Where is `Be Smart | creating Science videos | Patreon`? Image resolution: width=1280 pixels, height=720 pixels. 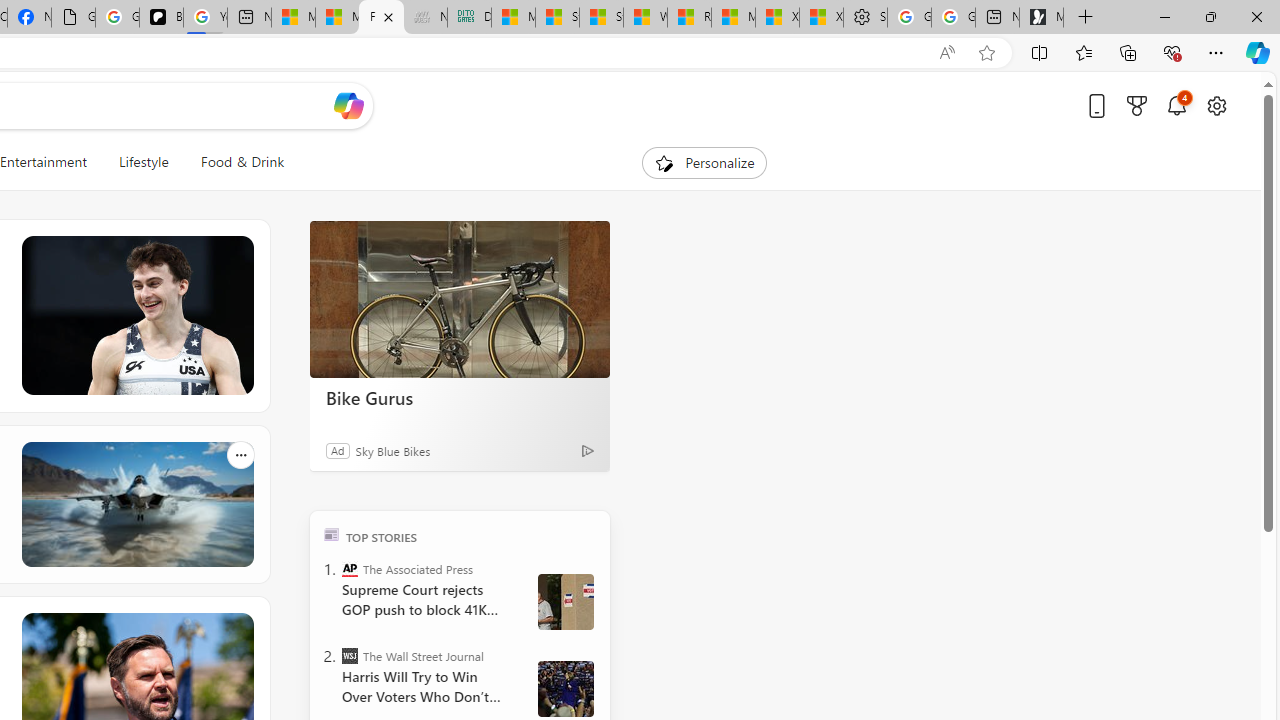 Be Smart | creating Science videos | Patreon is located at coordinates (161, 18).